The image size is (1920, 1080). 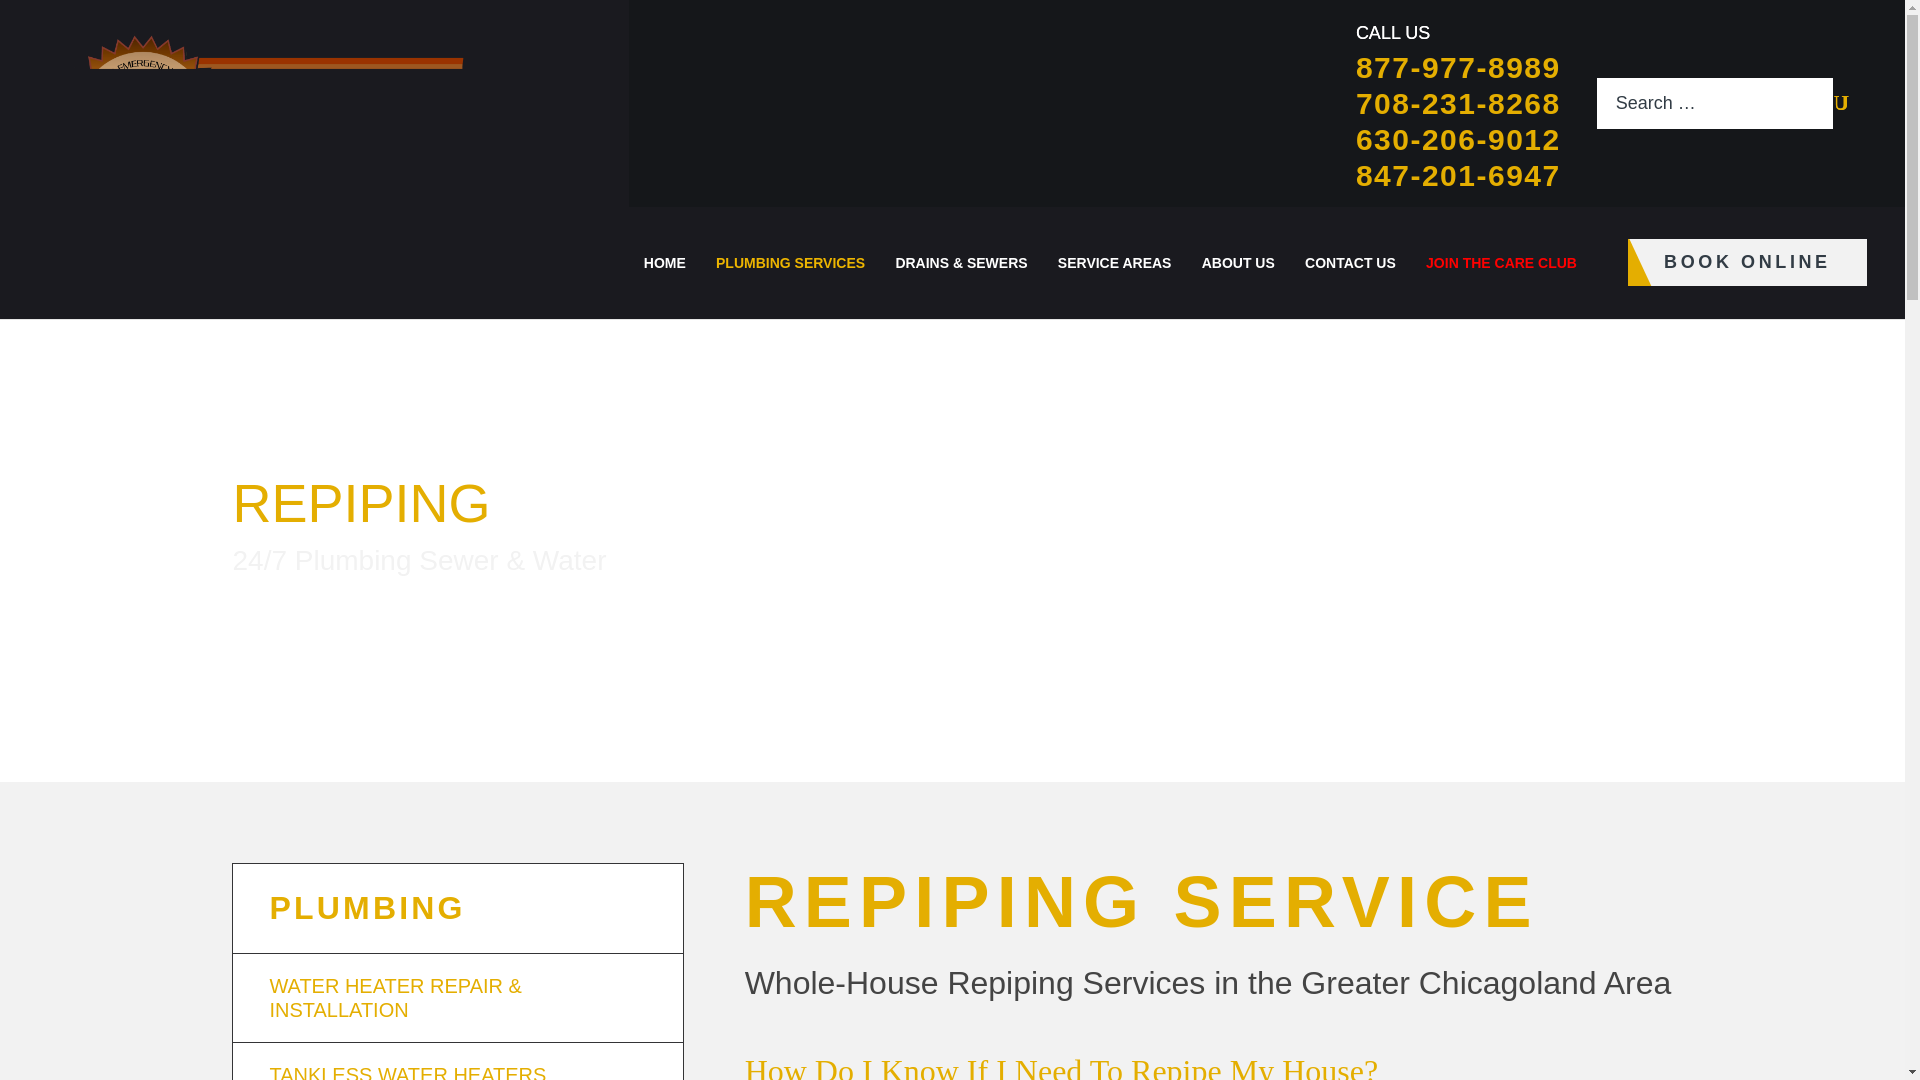 What do you see at coordinates (1715, 103) in the screenshot?
I see `Search for:` at bounding box center [1715, 103].